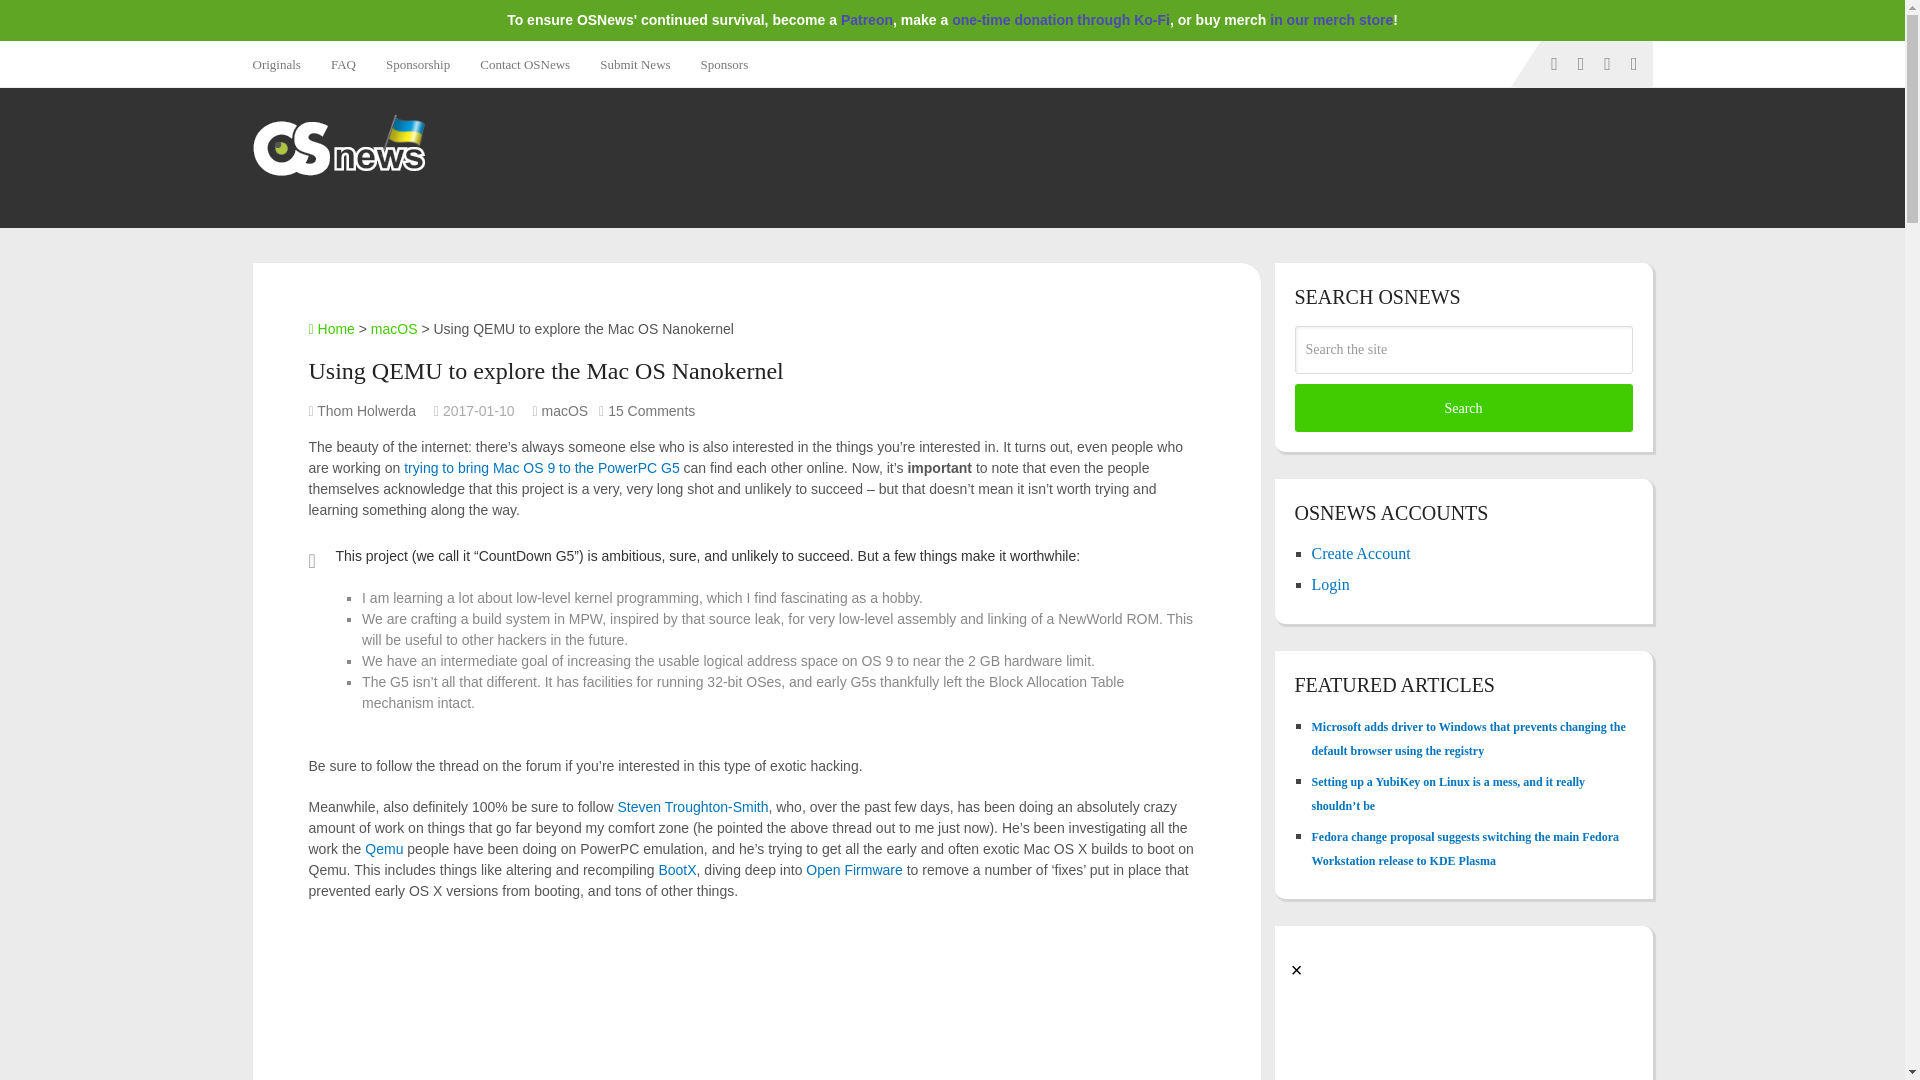  What do you see at coordinates (282, 64) in the screenshot?
I see `Originals` at bounding box center [282, 64].